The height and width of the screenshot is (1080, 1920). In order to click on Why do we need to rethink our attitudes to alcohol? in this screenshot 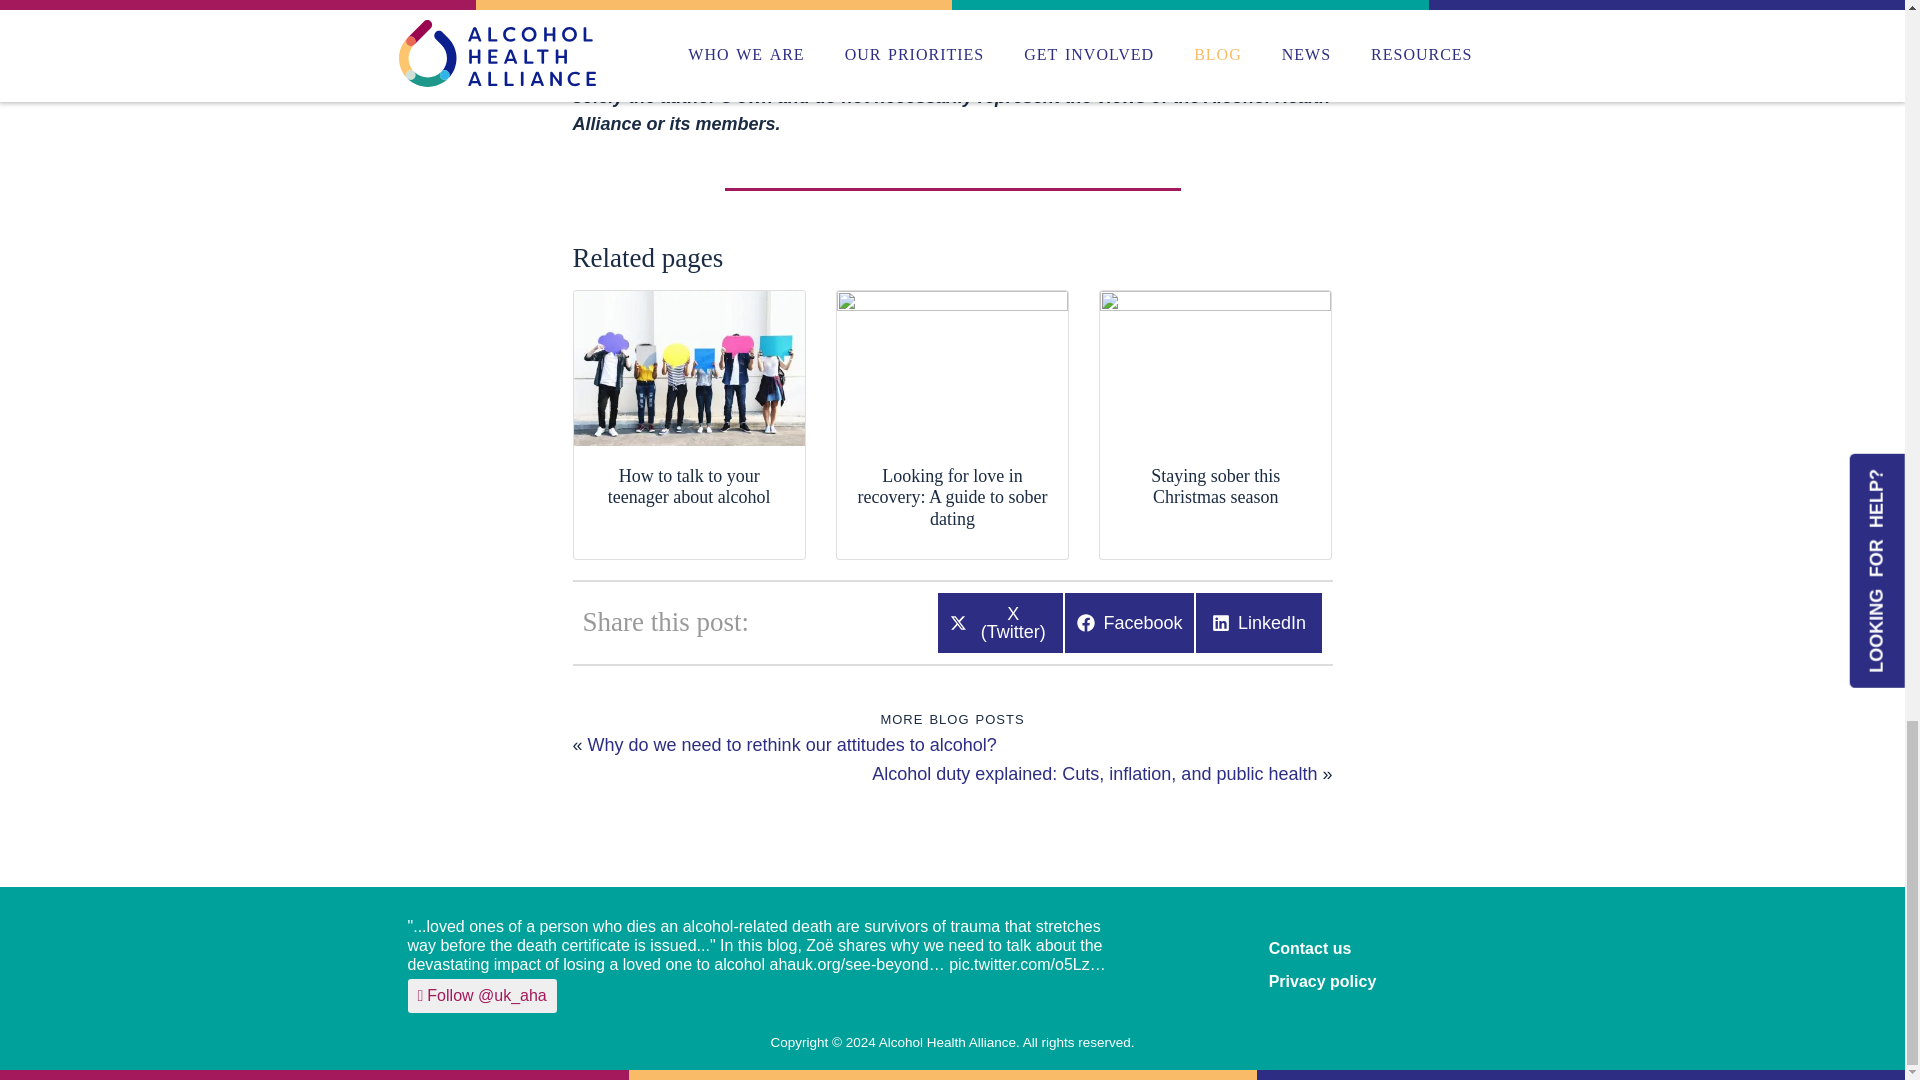, I will do `click(1094, 774)`.